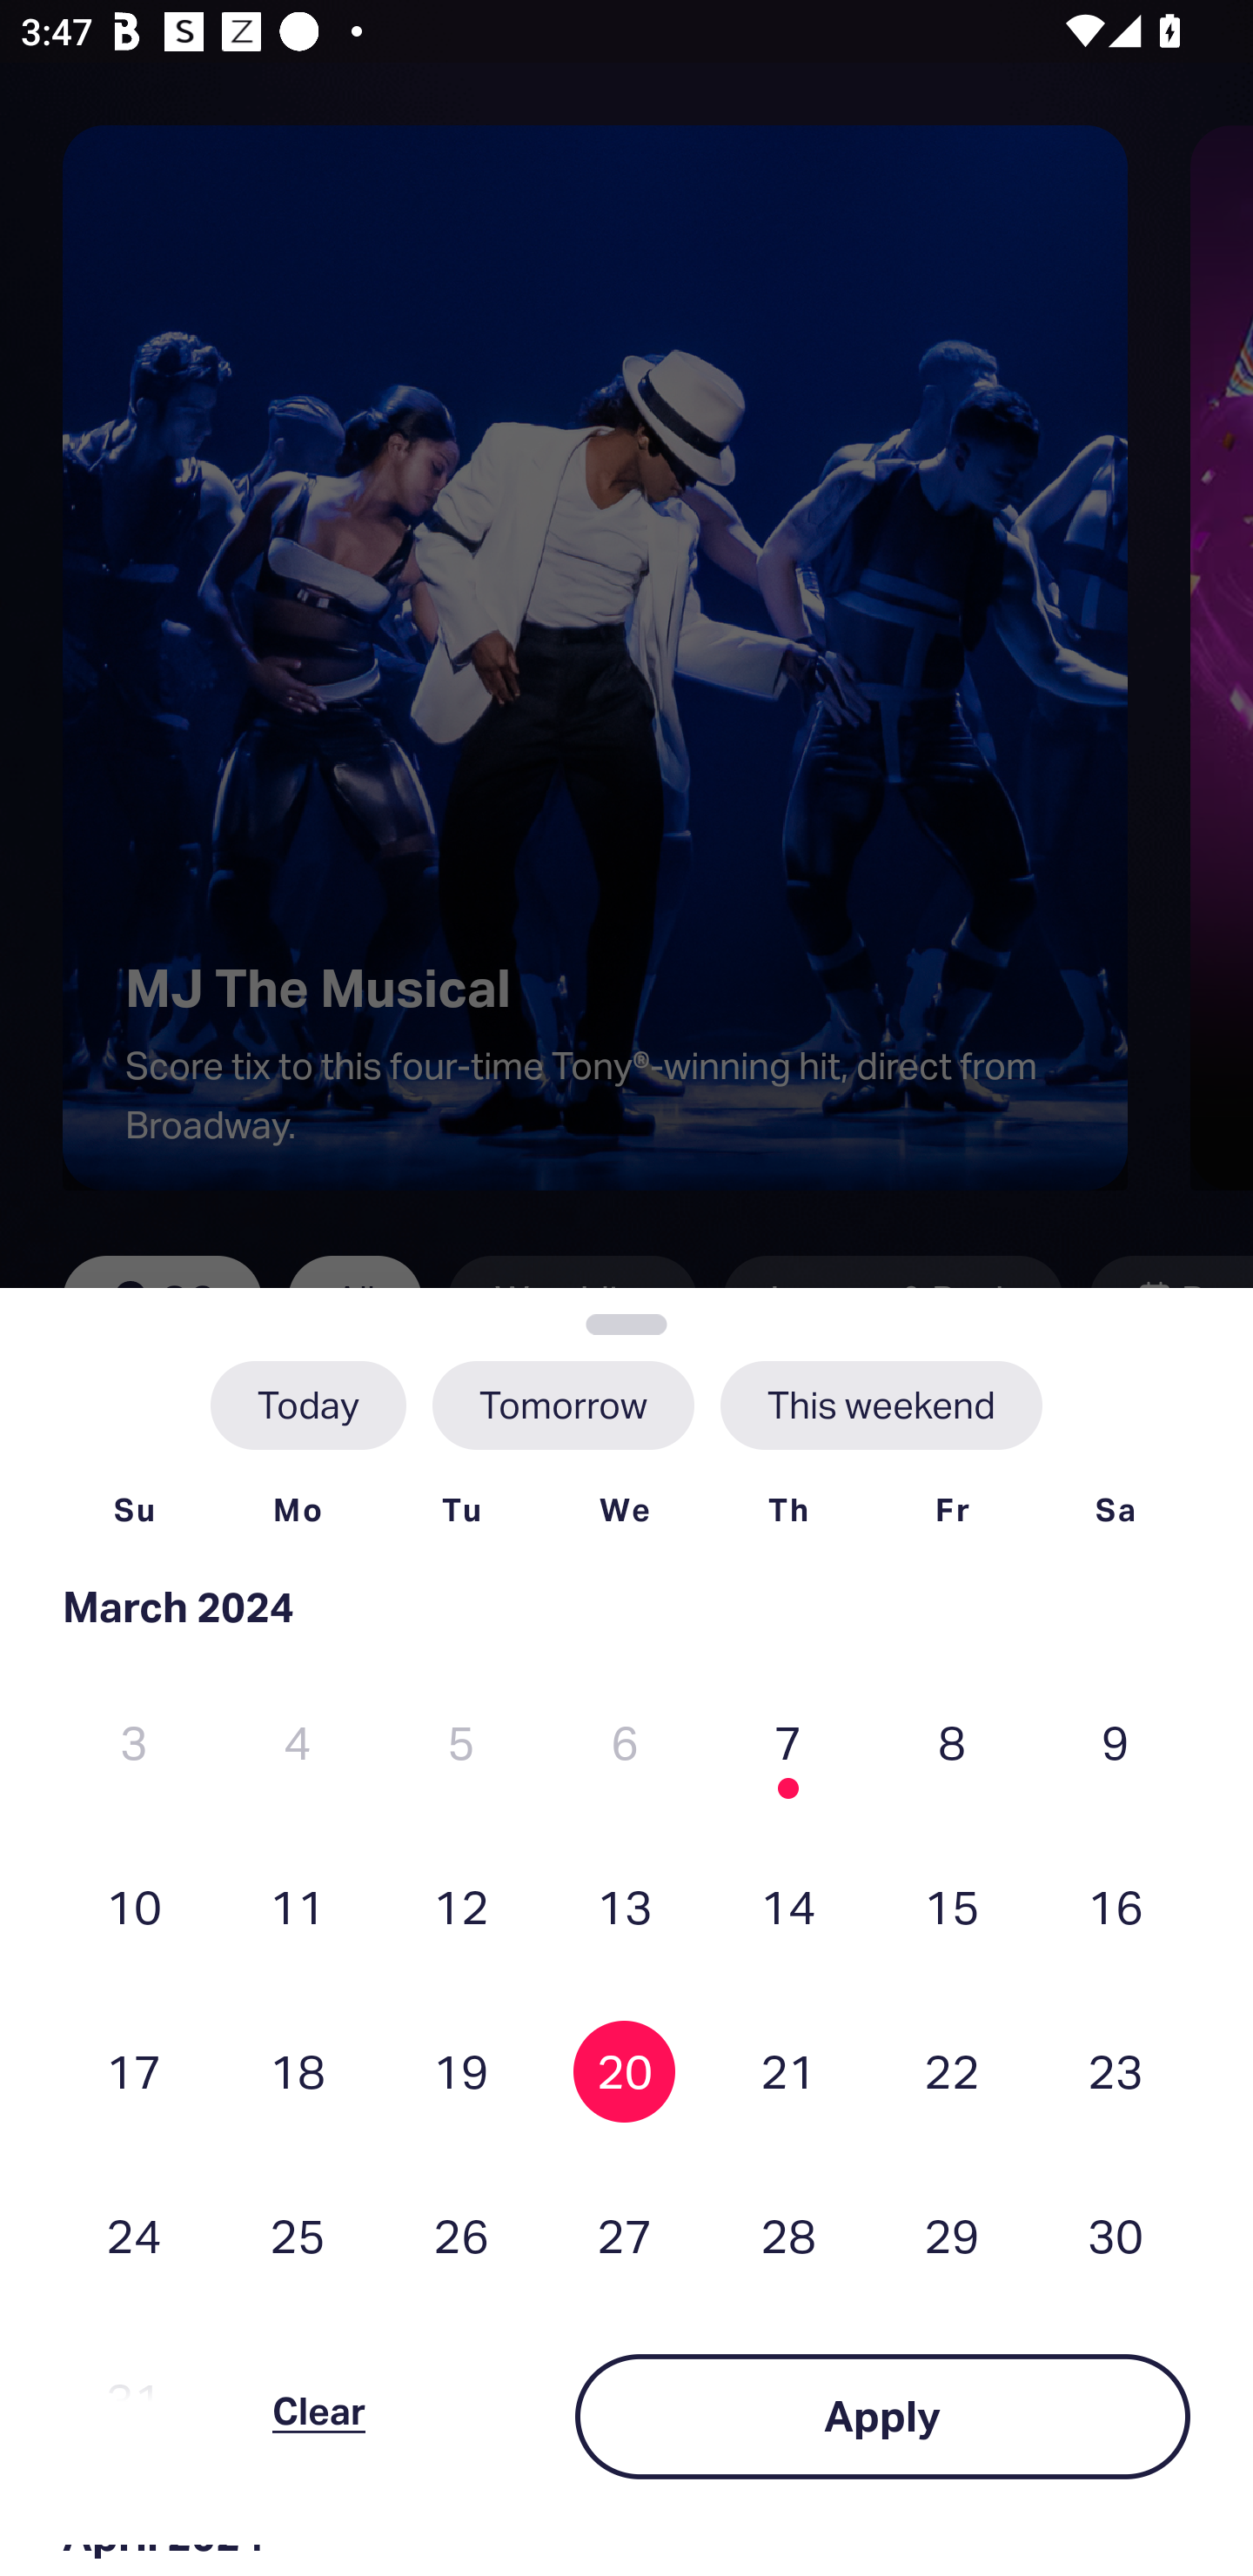 The width and height of the screenshot is (1253, 2576). Describe the element at coordinates (952, 2070) in the screenshot. I see `22` at that location.